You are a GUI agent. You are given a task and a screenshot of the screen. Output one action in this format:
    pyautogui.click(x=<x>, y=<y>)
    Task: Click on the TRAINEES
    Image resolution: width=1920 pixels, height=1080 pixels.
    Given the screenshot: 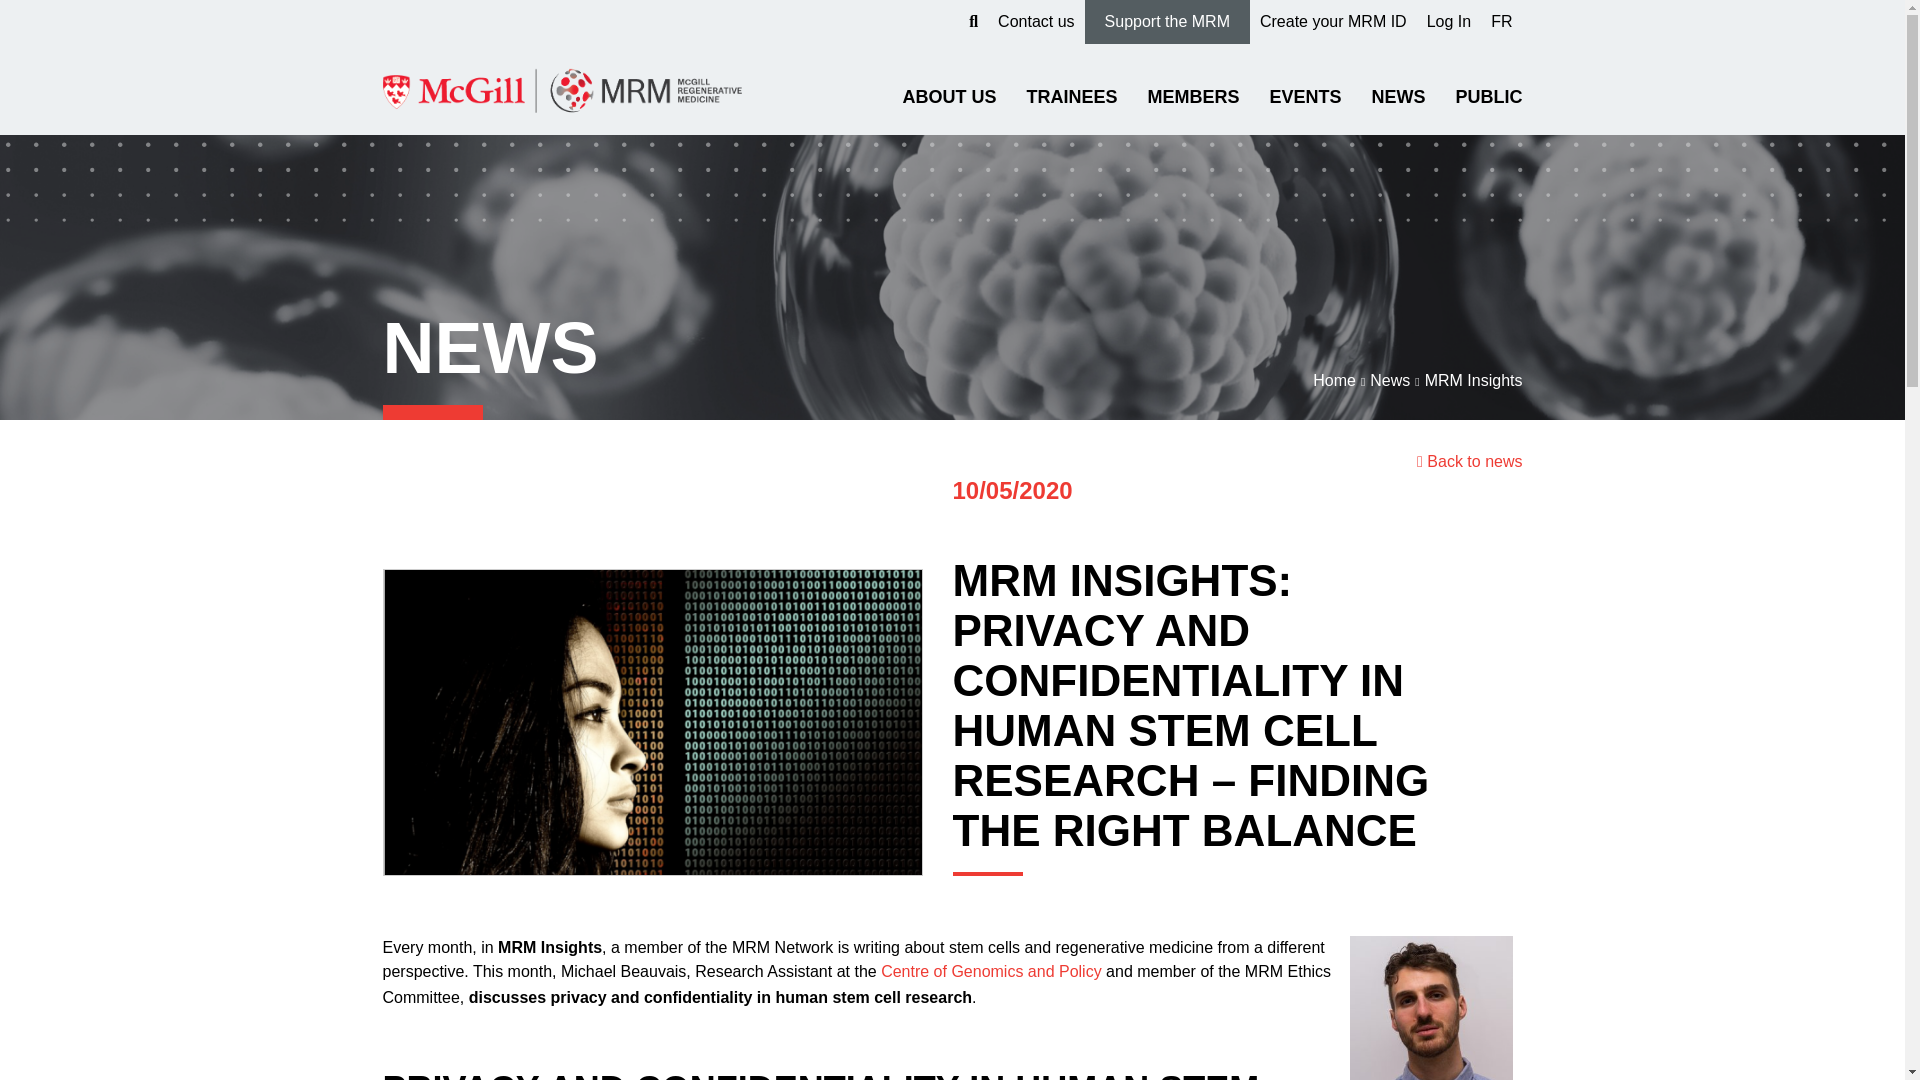 What is the action you would take?
    pyautogui.click(x=1071, y=110)
    